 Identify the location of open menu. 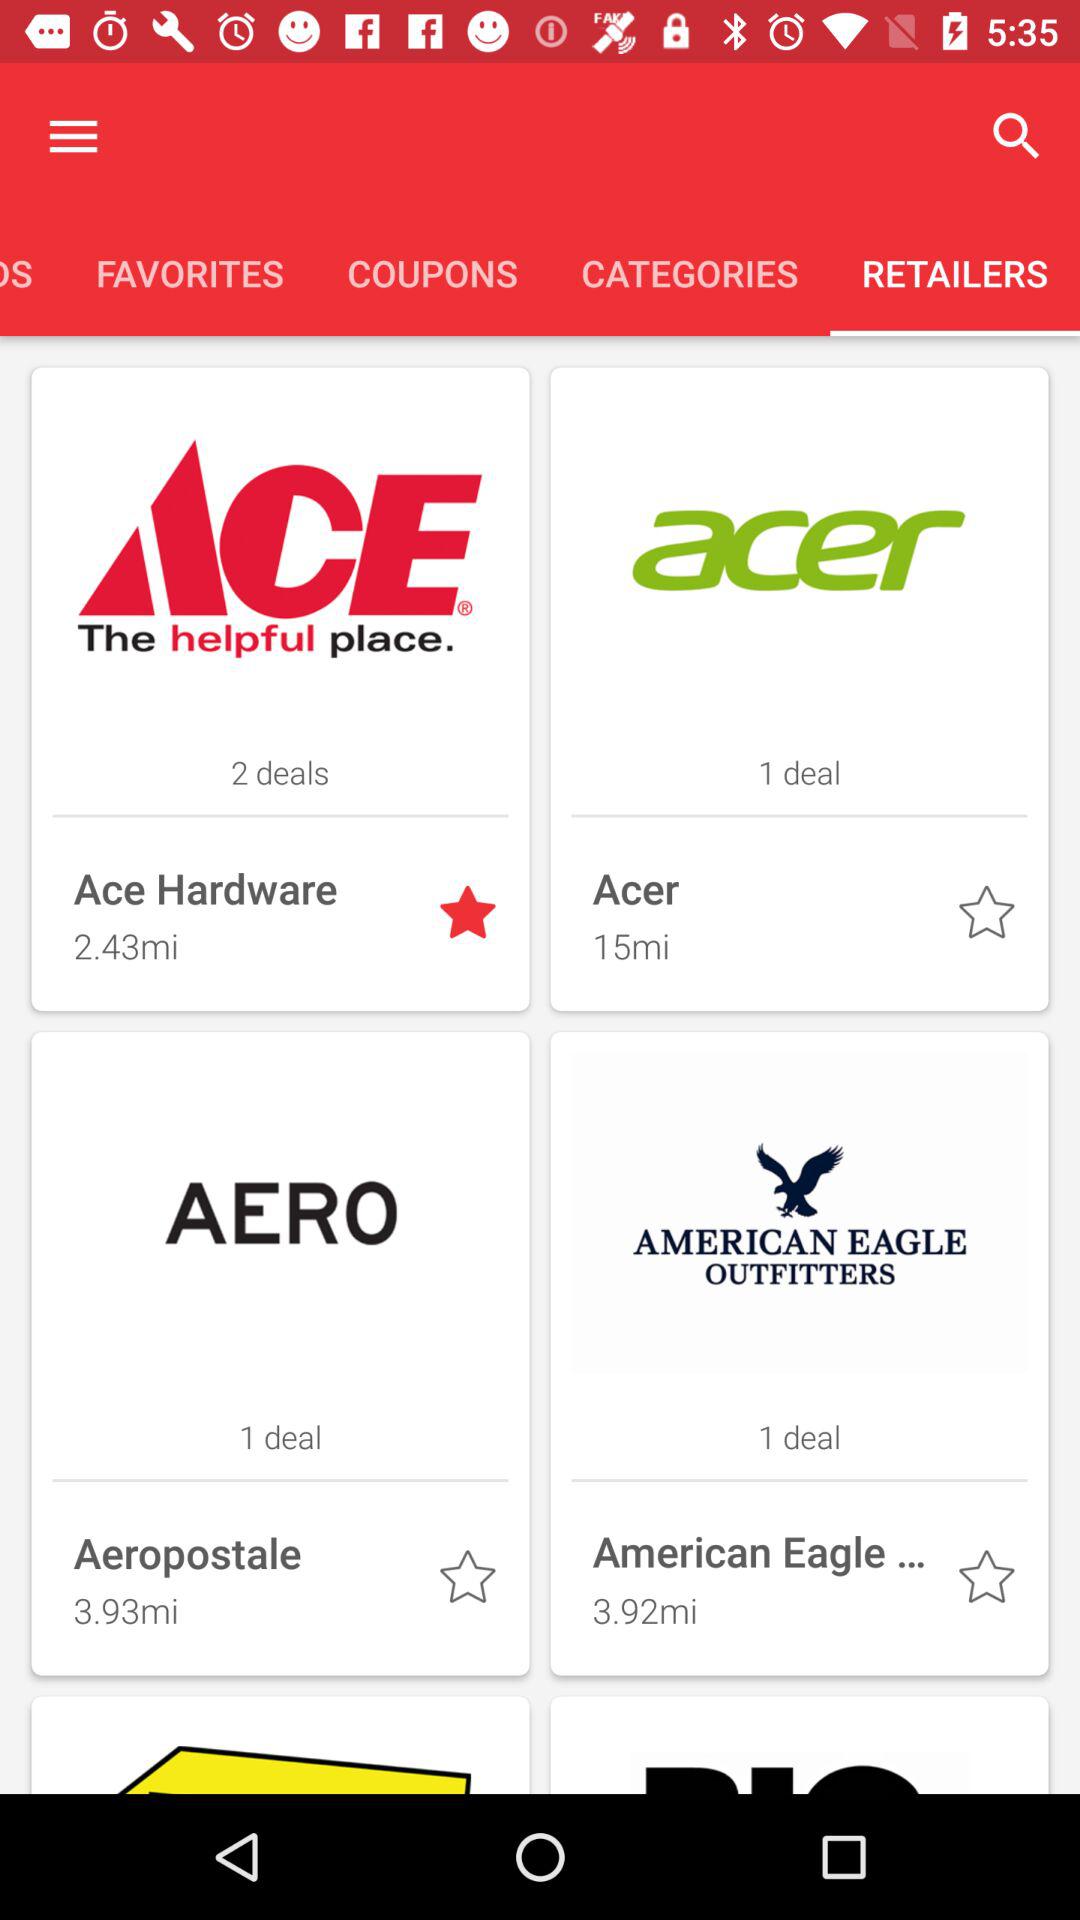
(74, 136).